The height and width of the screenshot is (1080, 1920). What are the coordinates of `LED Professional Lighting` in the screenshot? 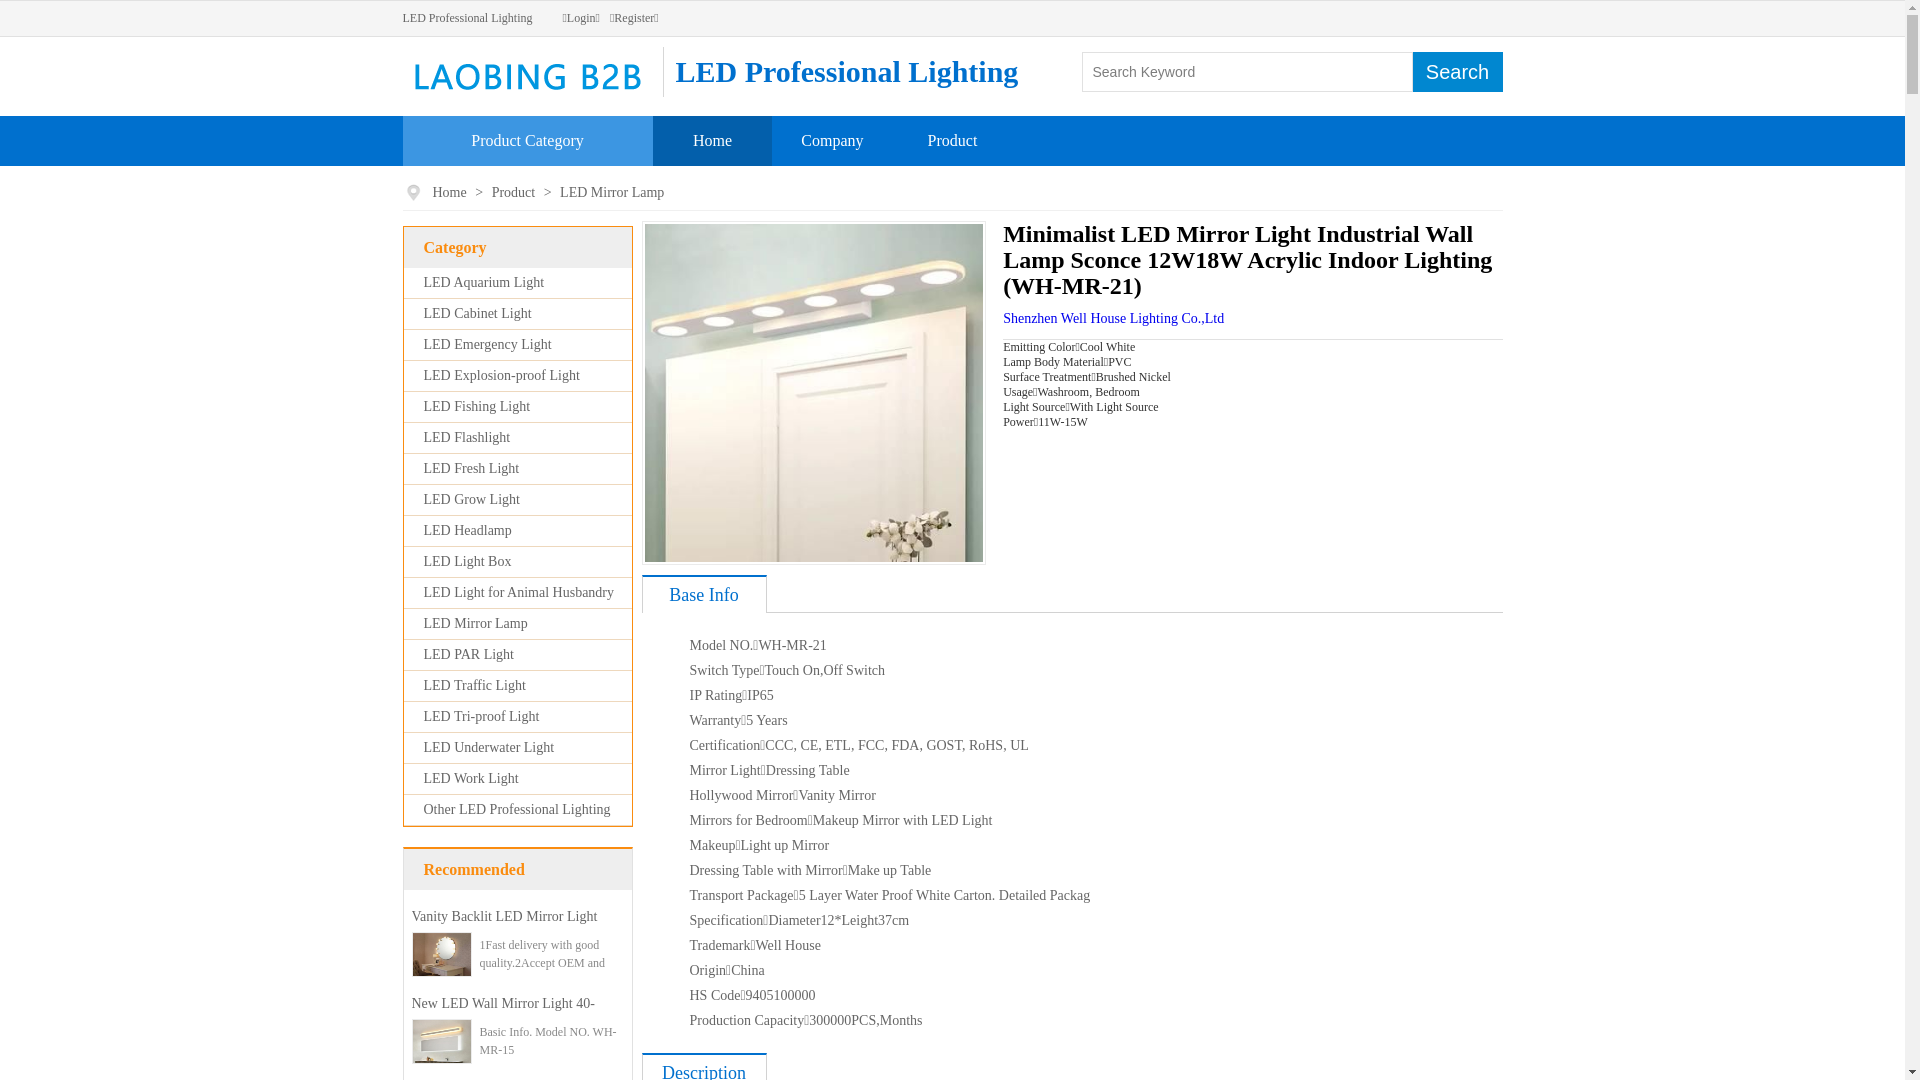 It's located at (467, 18).